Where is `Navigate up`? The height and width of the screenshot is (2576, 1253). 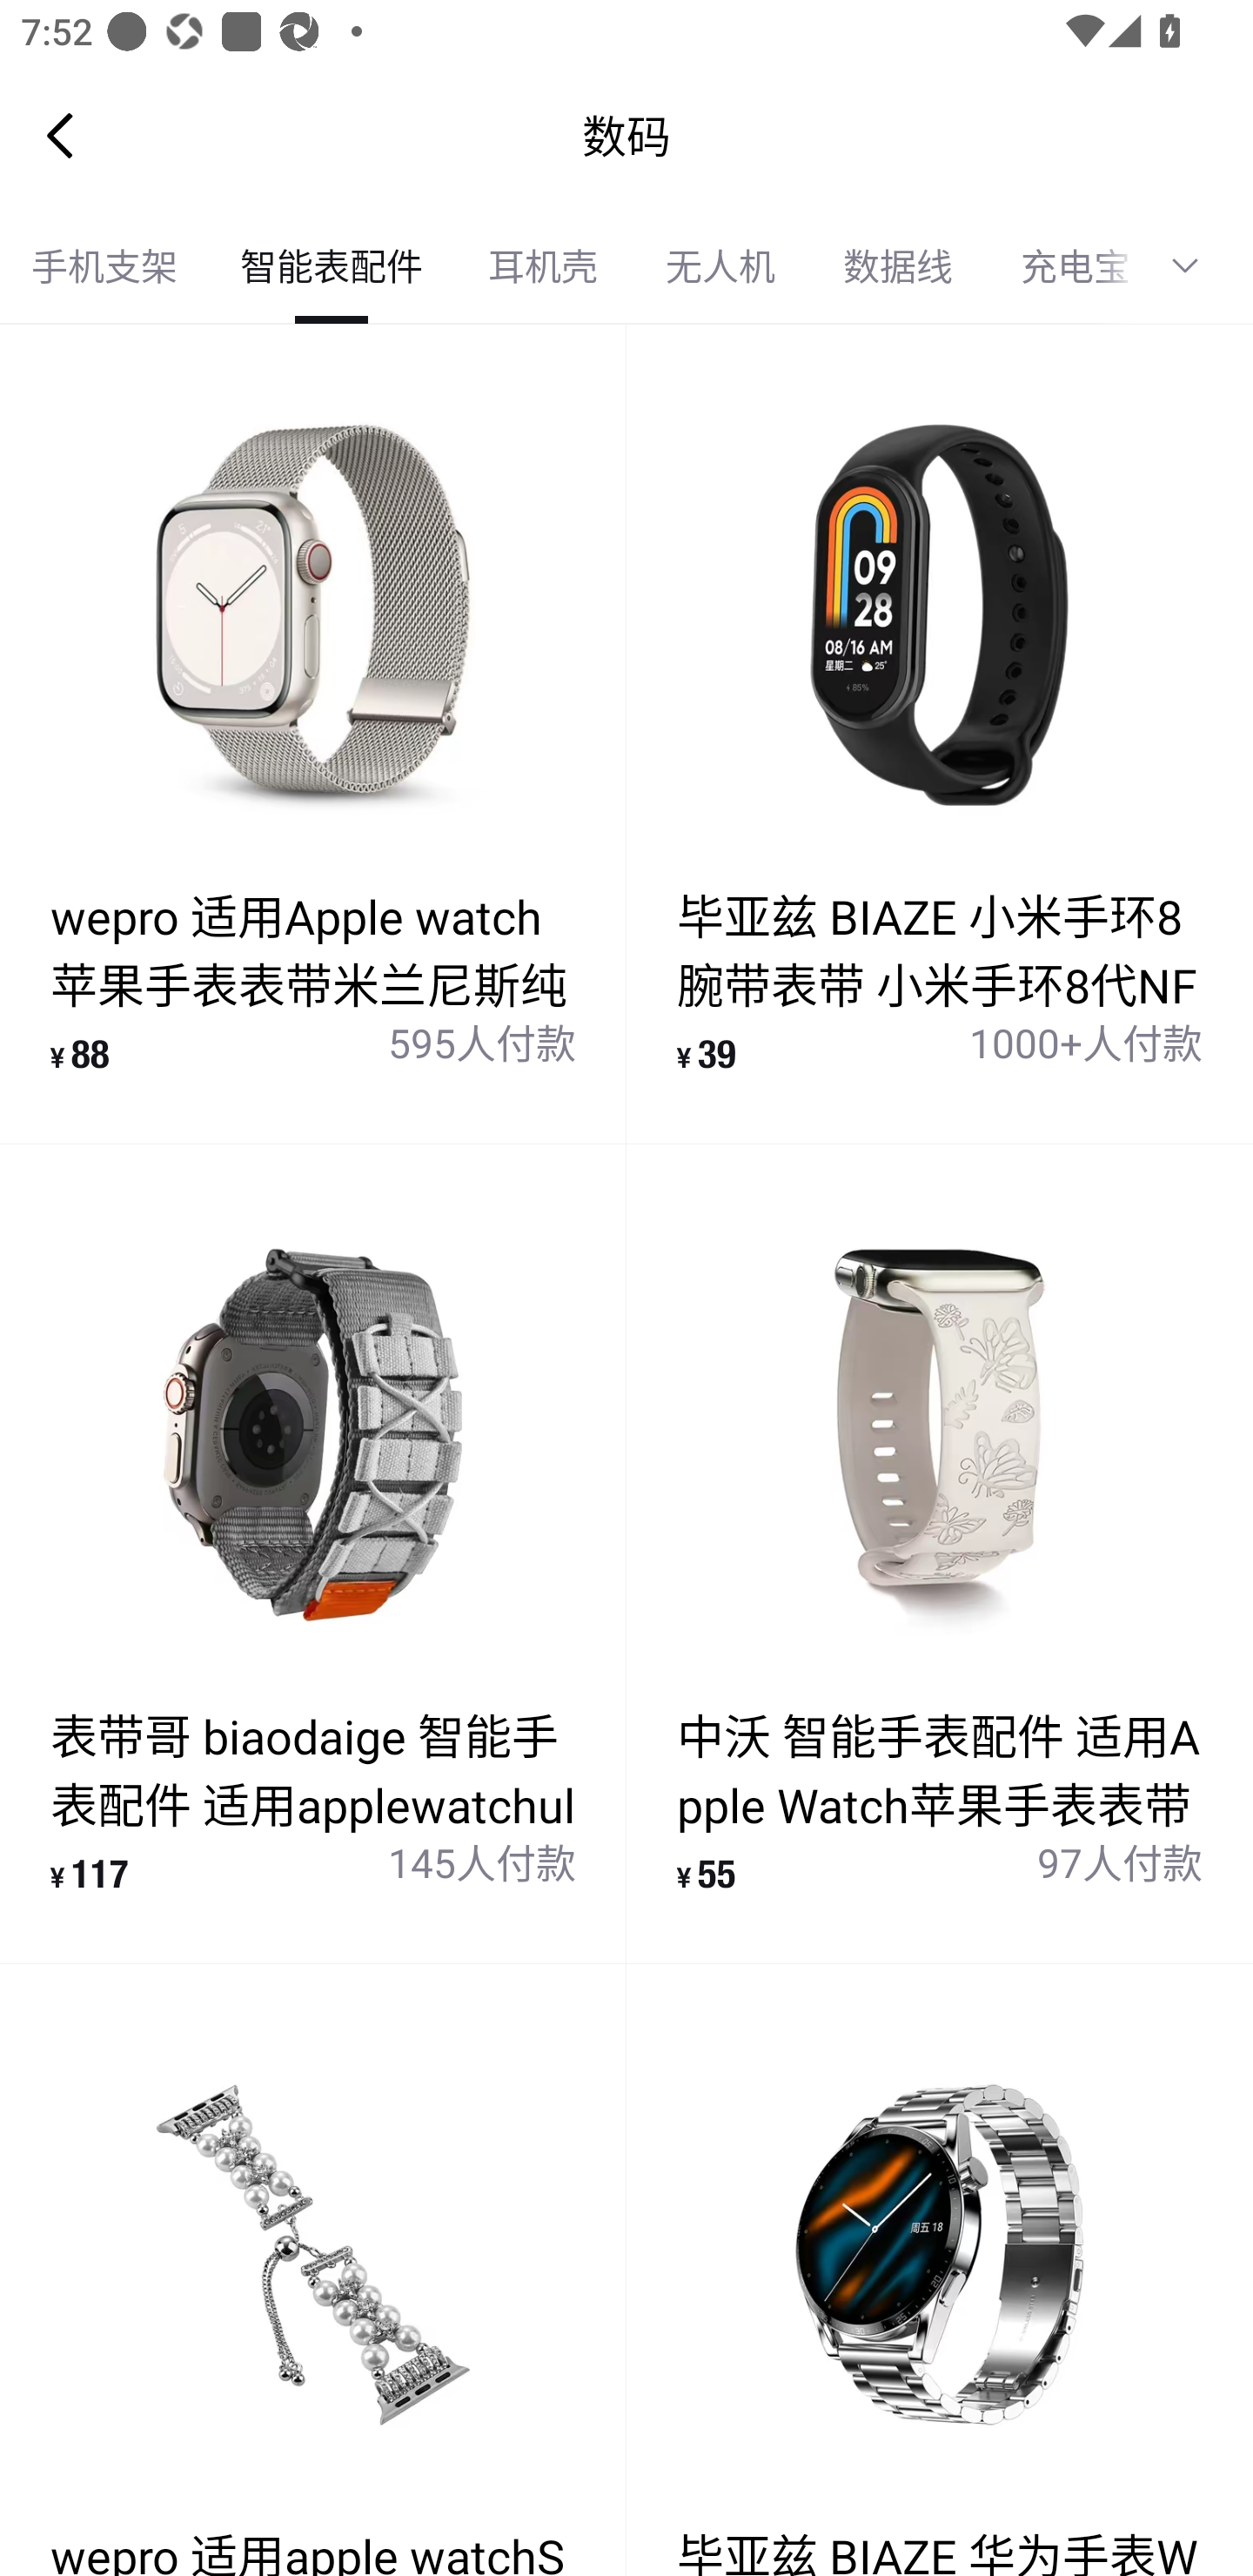
Navigate up is located at coordinates (60, 135).